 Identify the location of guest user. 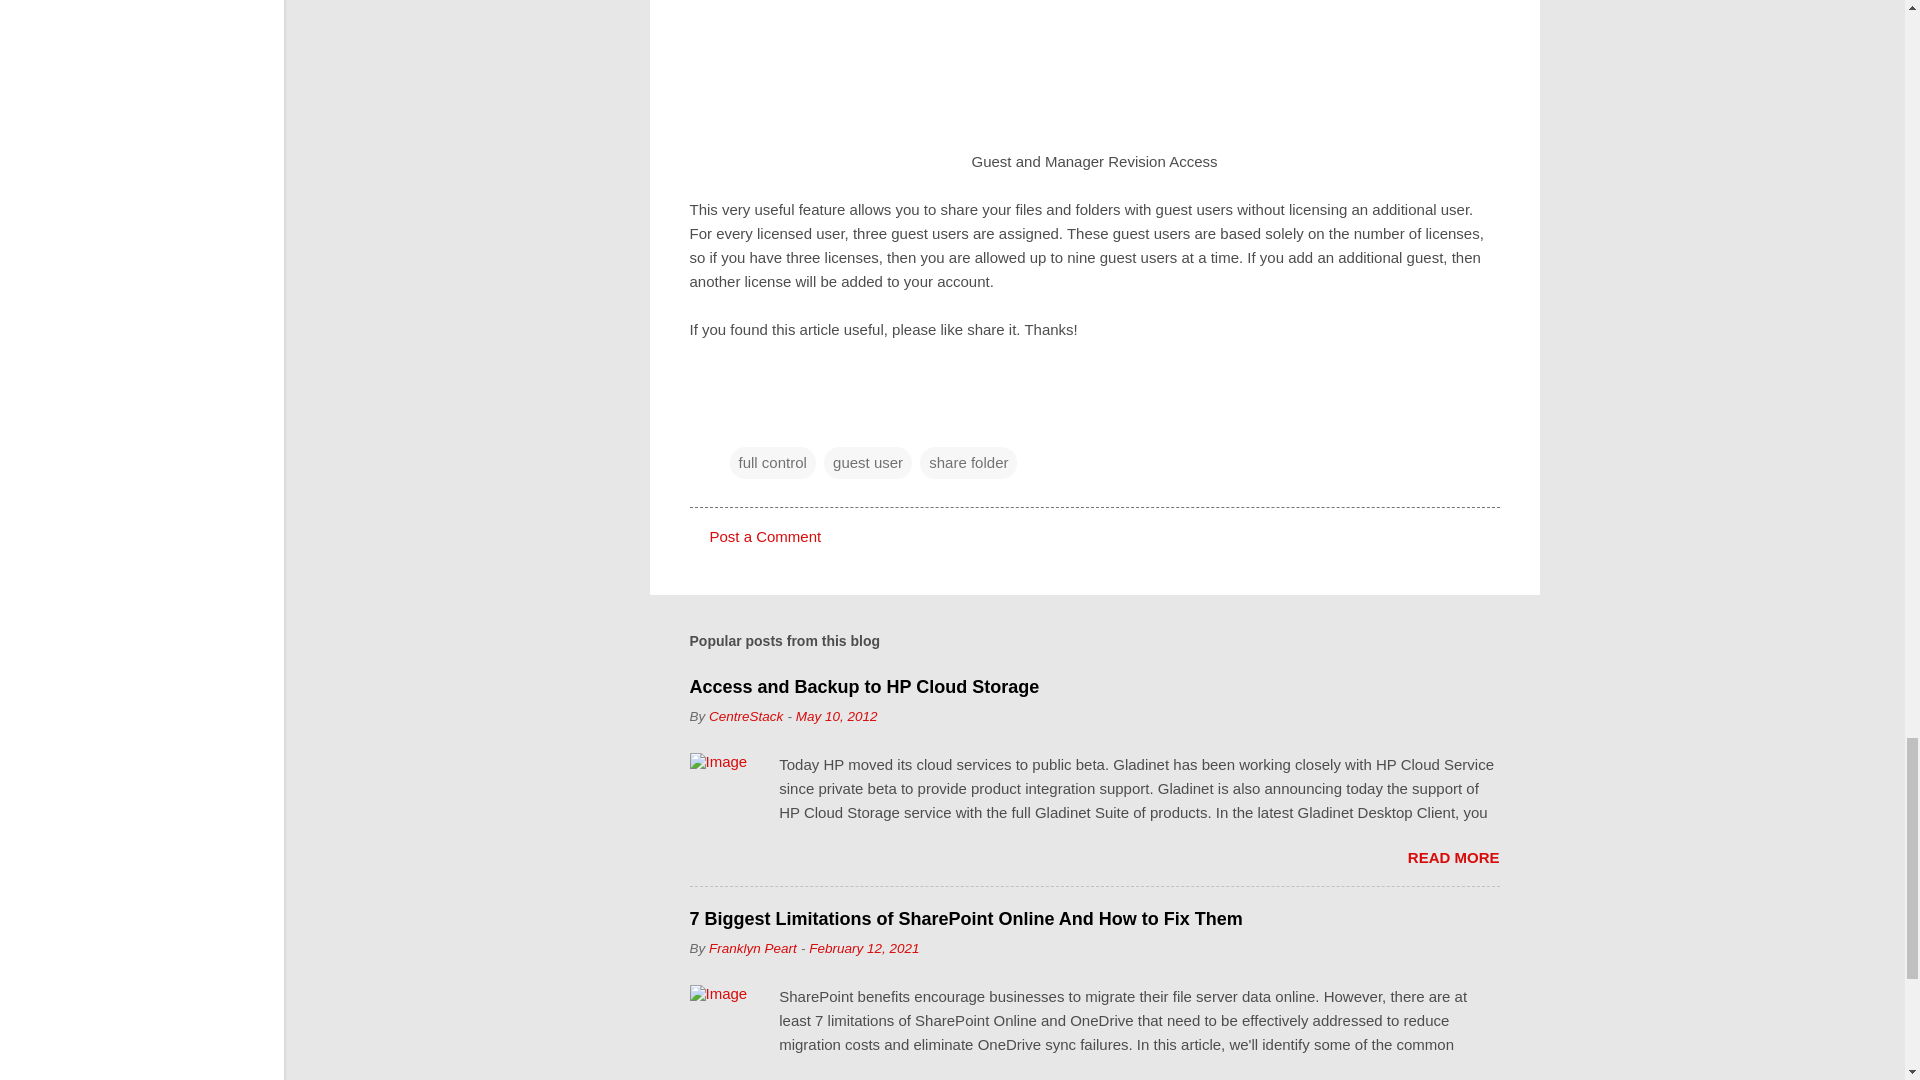
(868, 463).